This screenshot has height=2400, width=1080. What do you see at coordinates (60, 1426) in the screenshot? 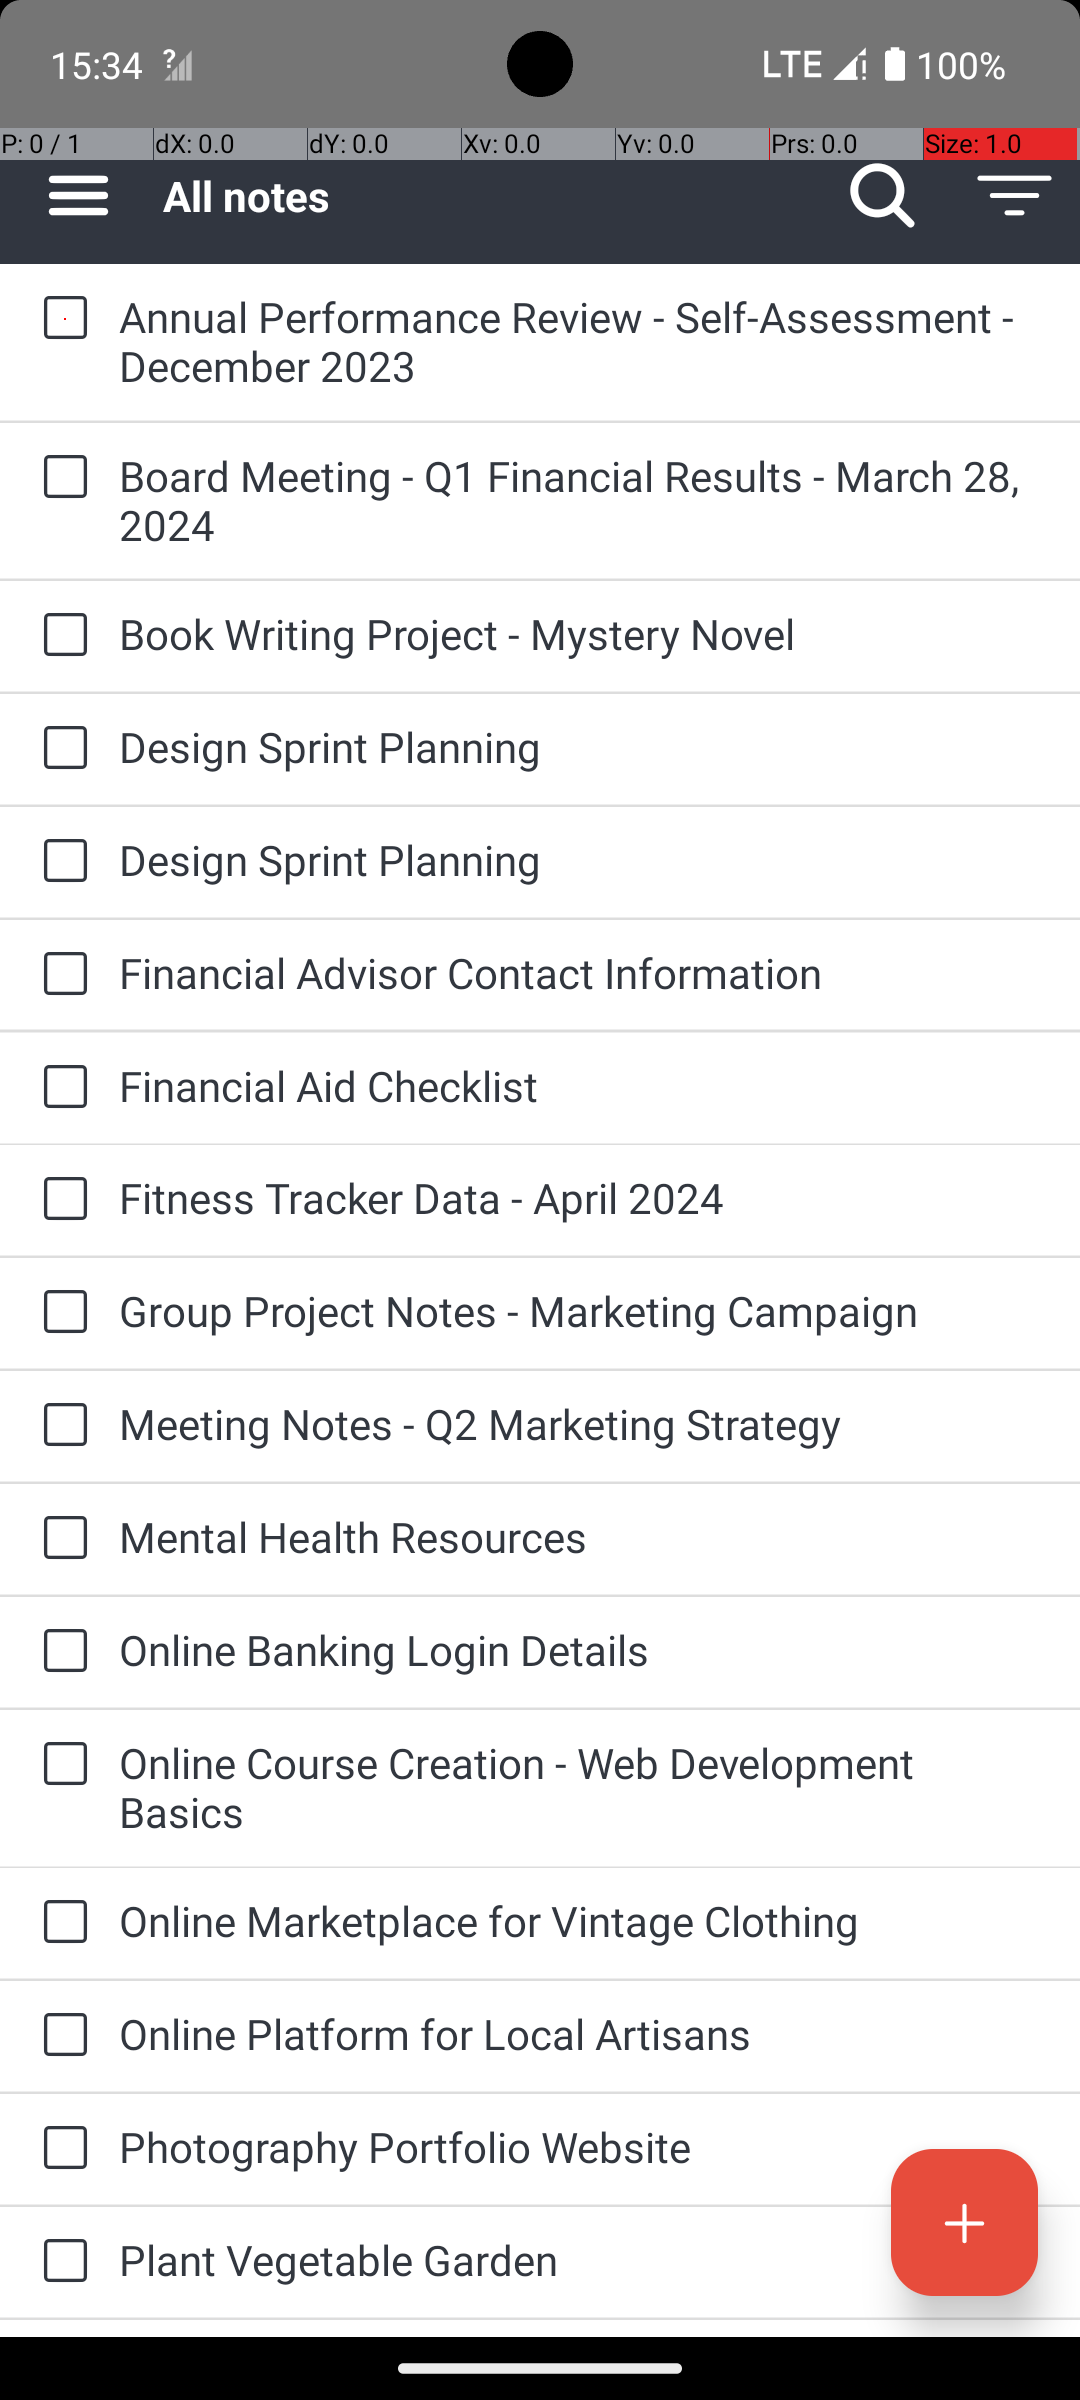
I see `to-do: Meeting Notes - Q2 Marketing Strategy` at bounding box center [60, 1426].